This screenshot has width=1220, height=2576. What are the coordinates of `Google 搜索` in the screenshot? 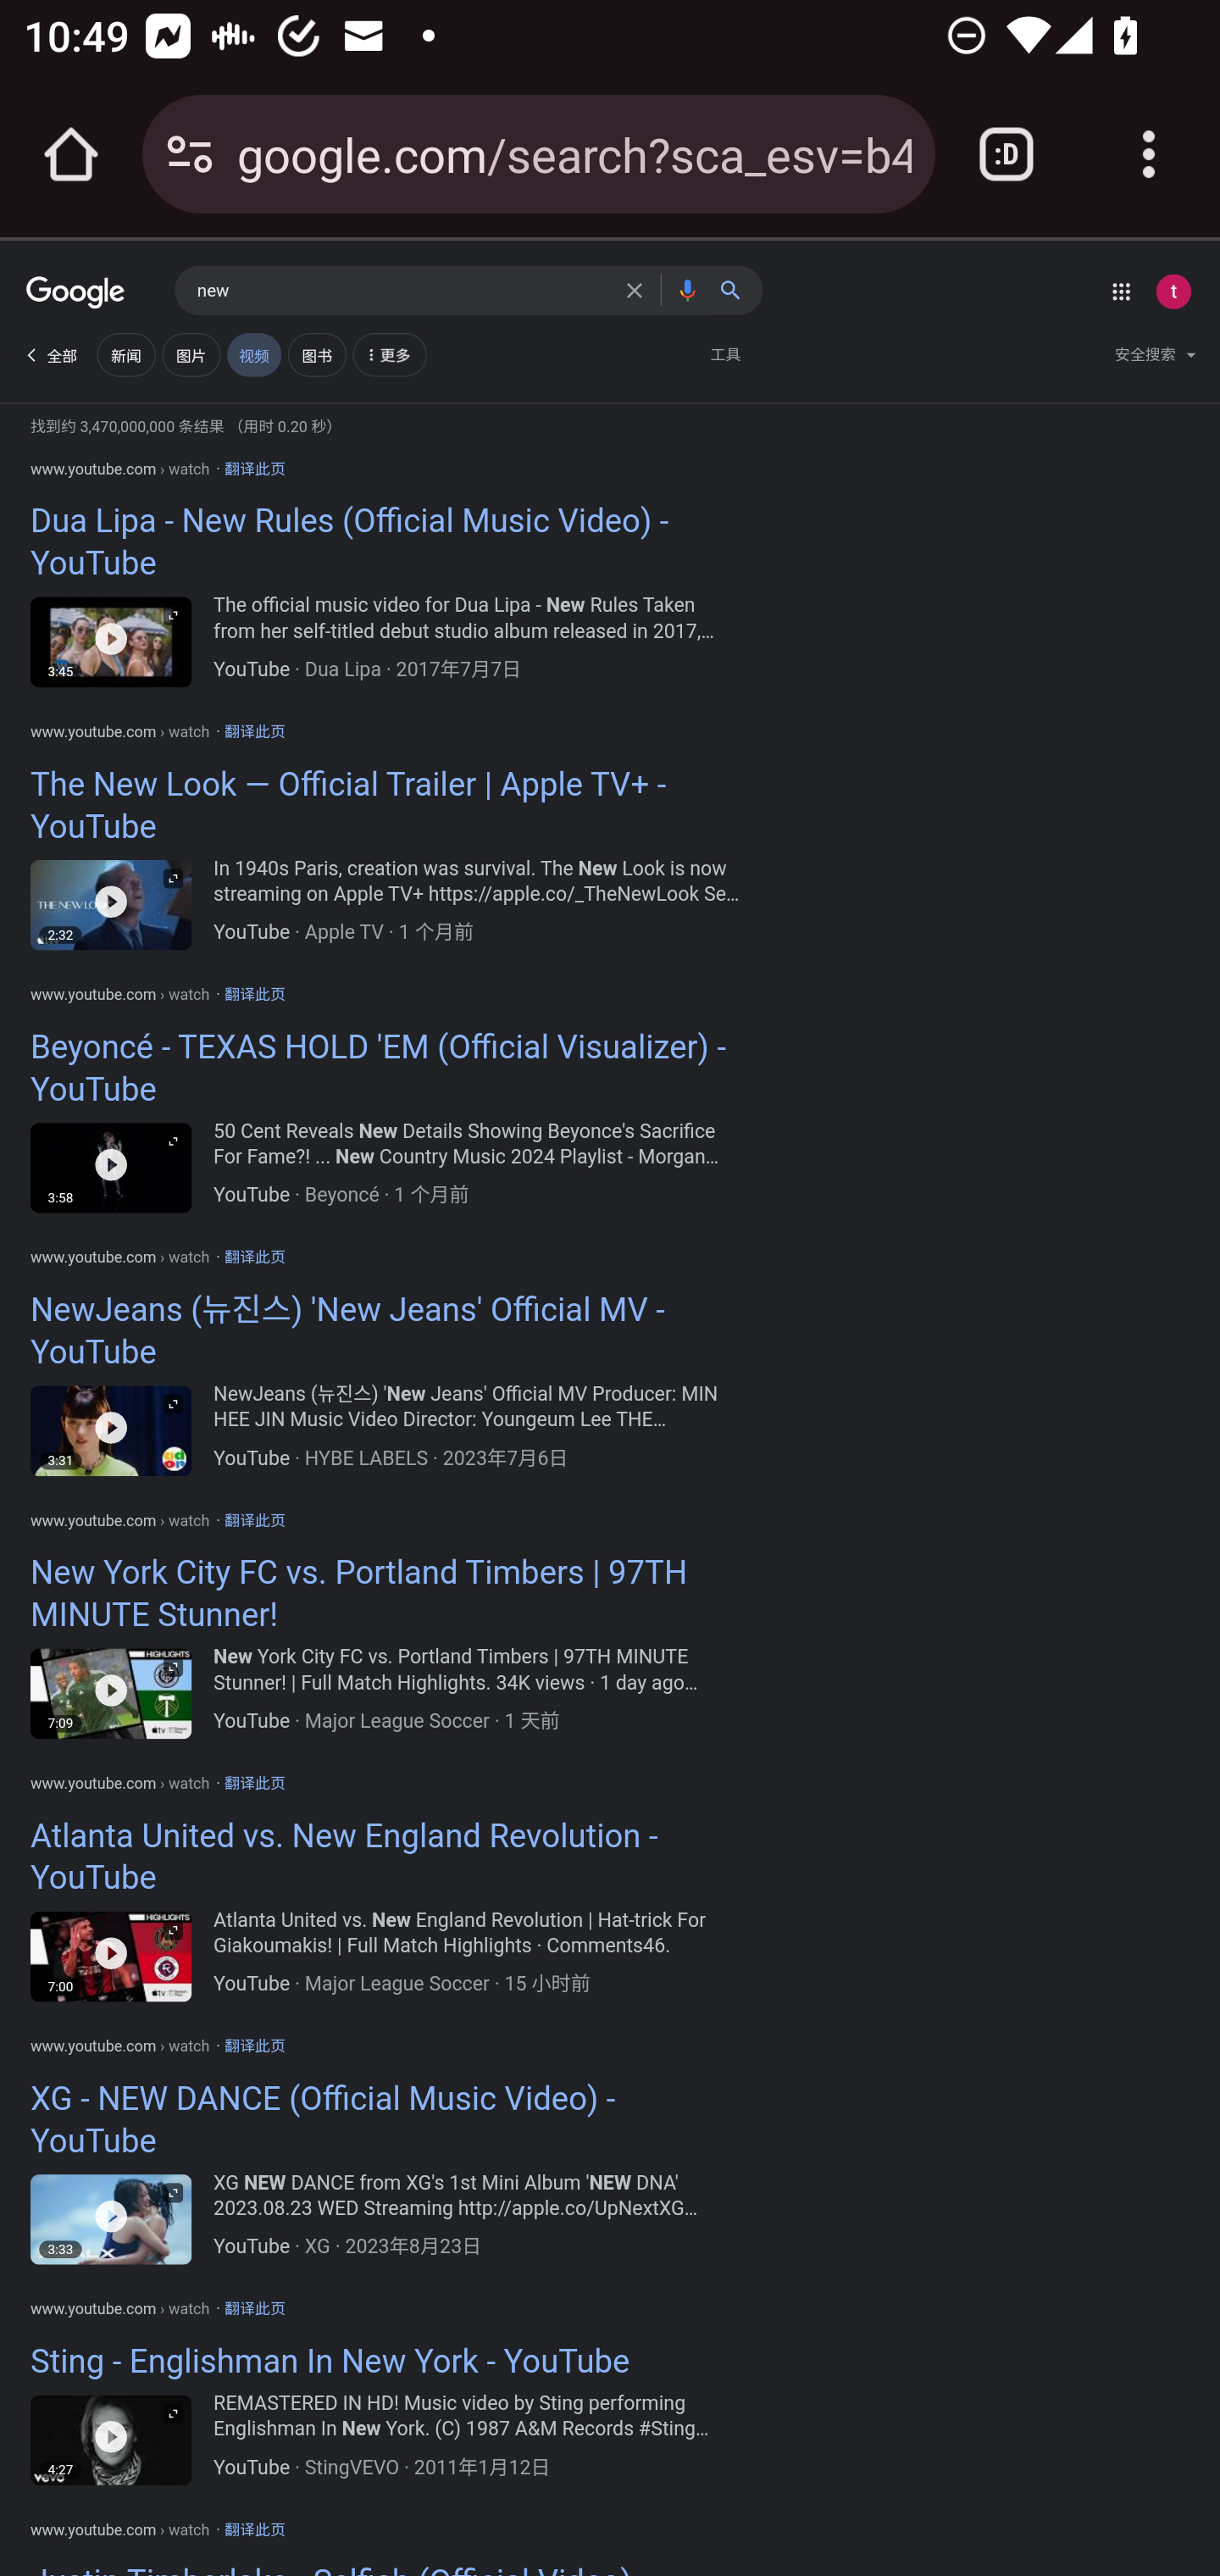 It's located at (737, 290).